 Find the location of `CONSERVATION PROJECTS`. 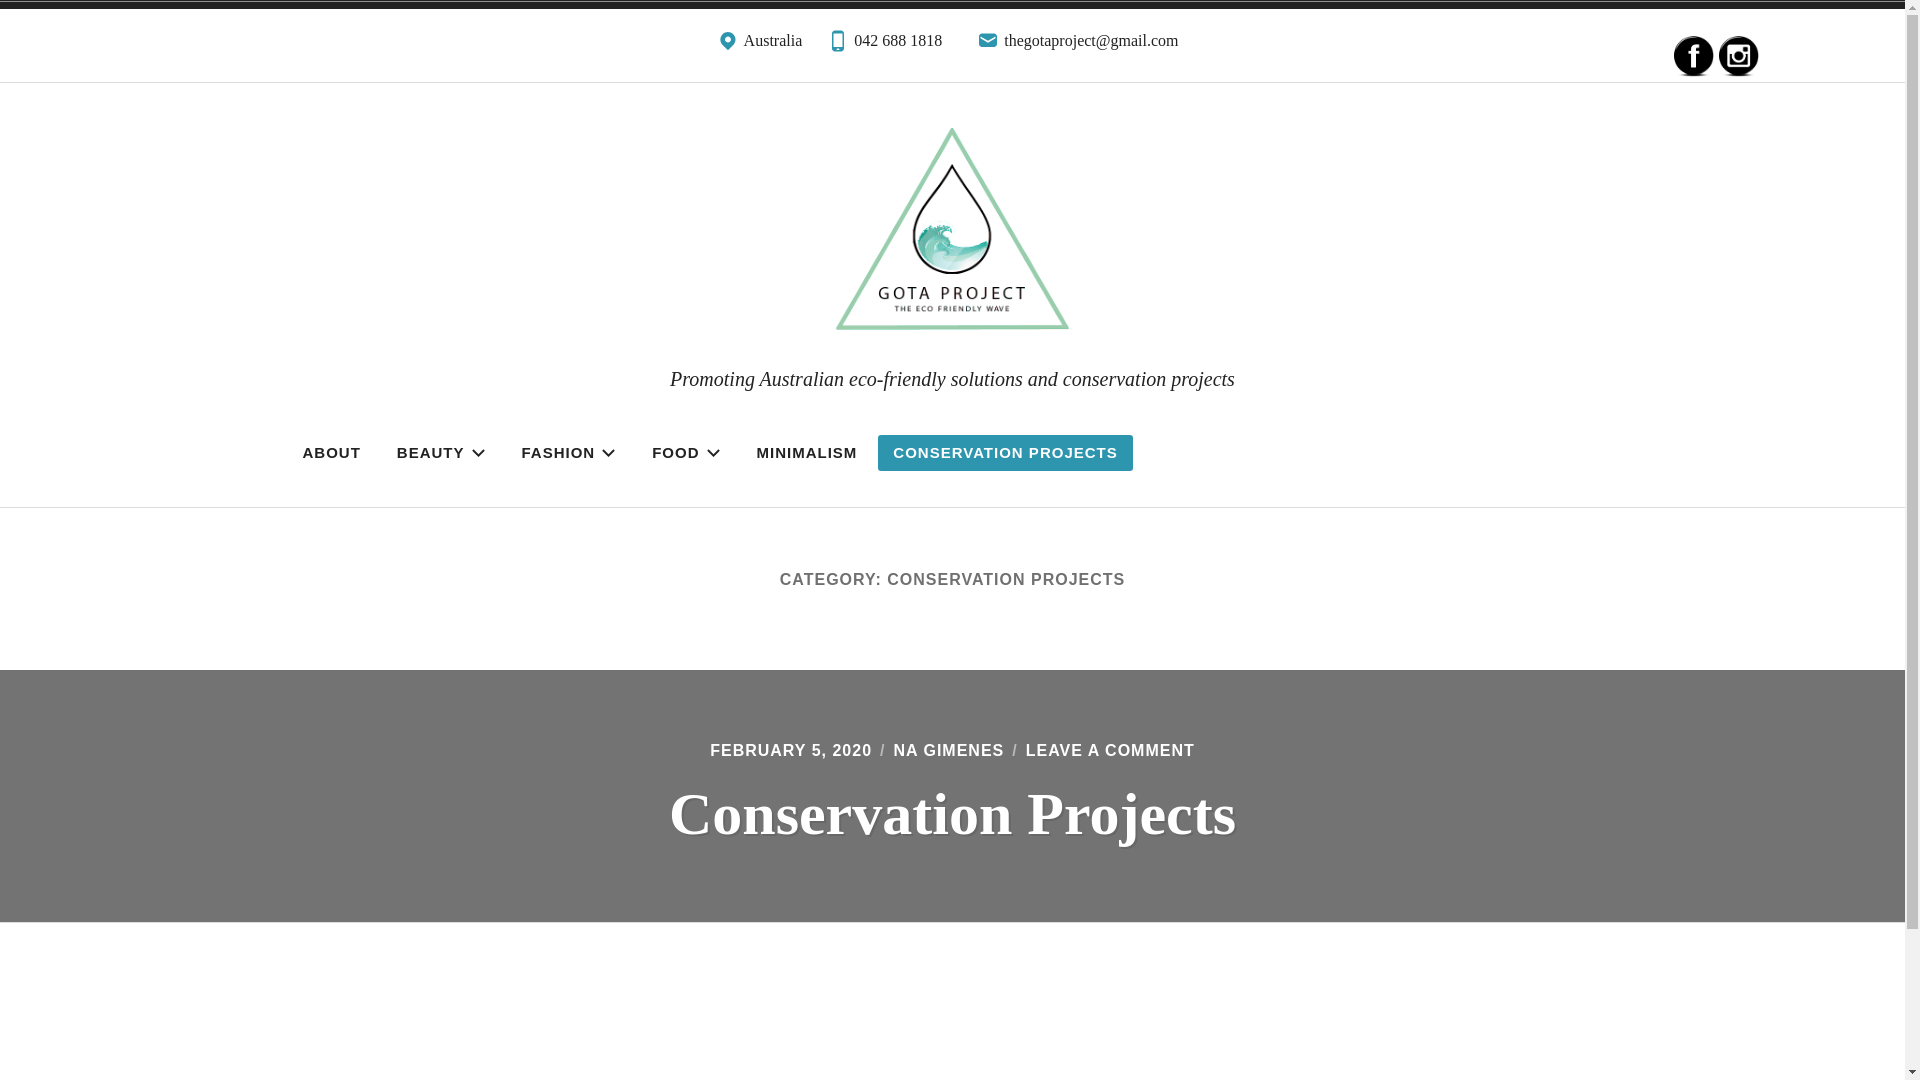

CONSERVATION PROJECTS is located at coordinates (1005, 453).